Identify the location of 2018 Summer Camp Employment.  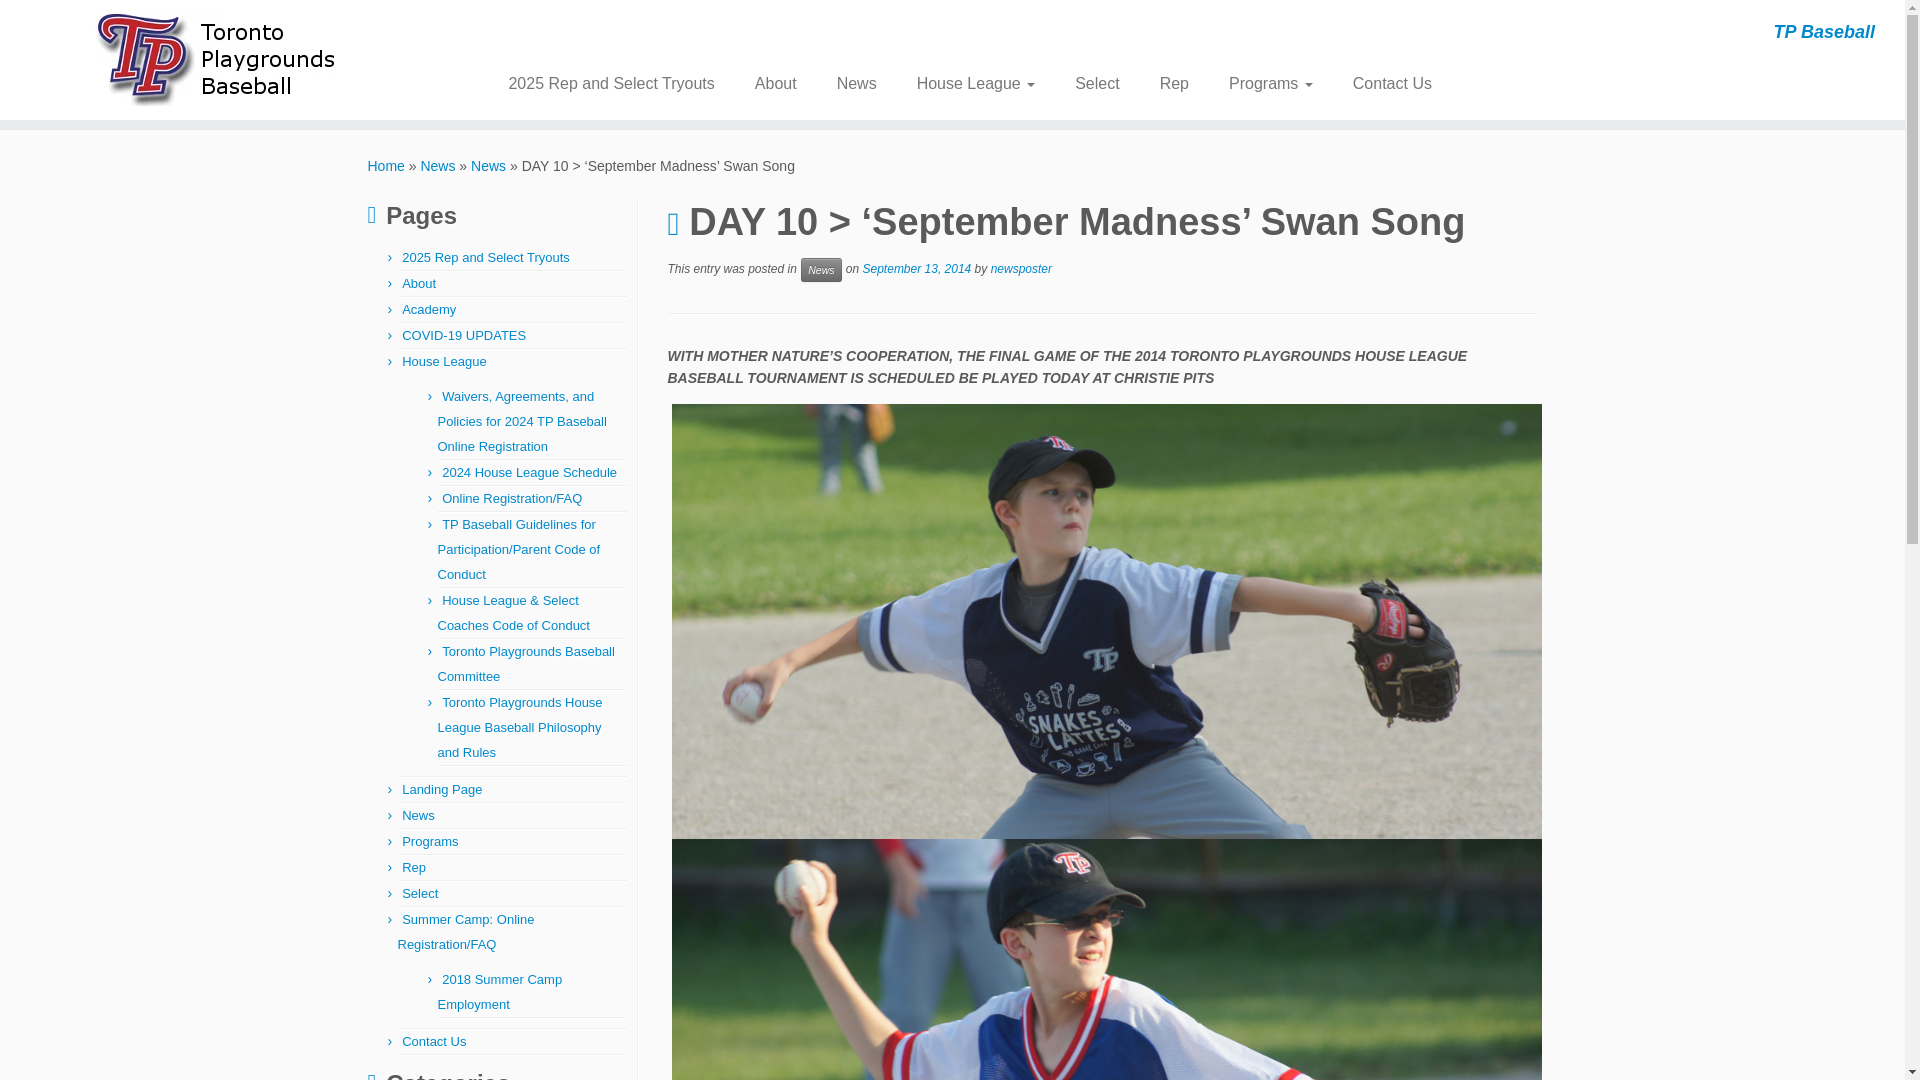
(500, 992).